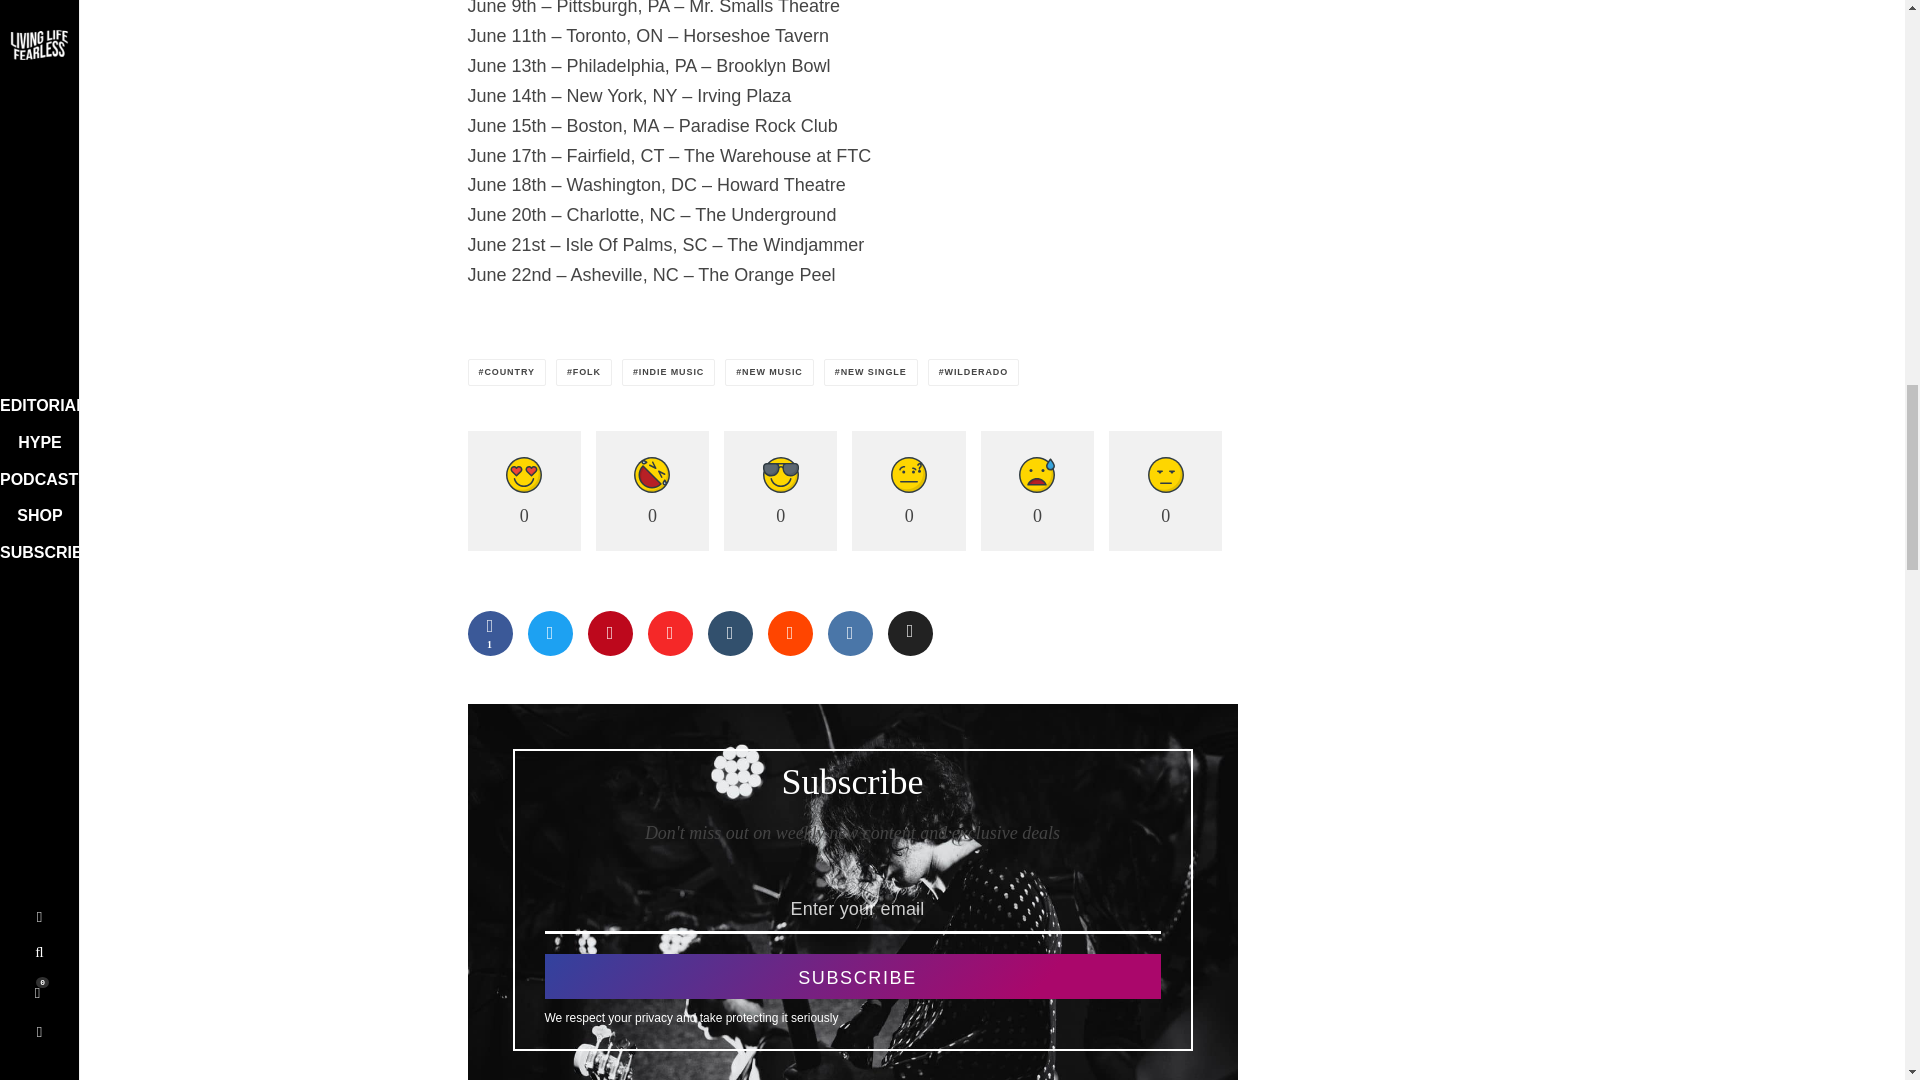  I want to click on Subscribe, so click(851, 976).